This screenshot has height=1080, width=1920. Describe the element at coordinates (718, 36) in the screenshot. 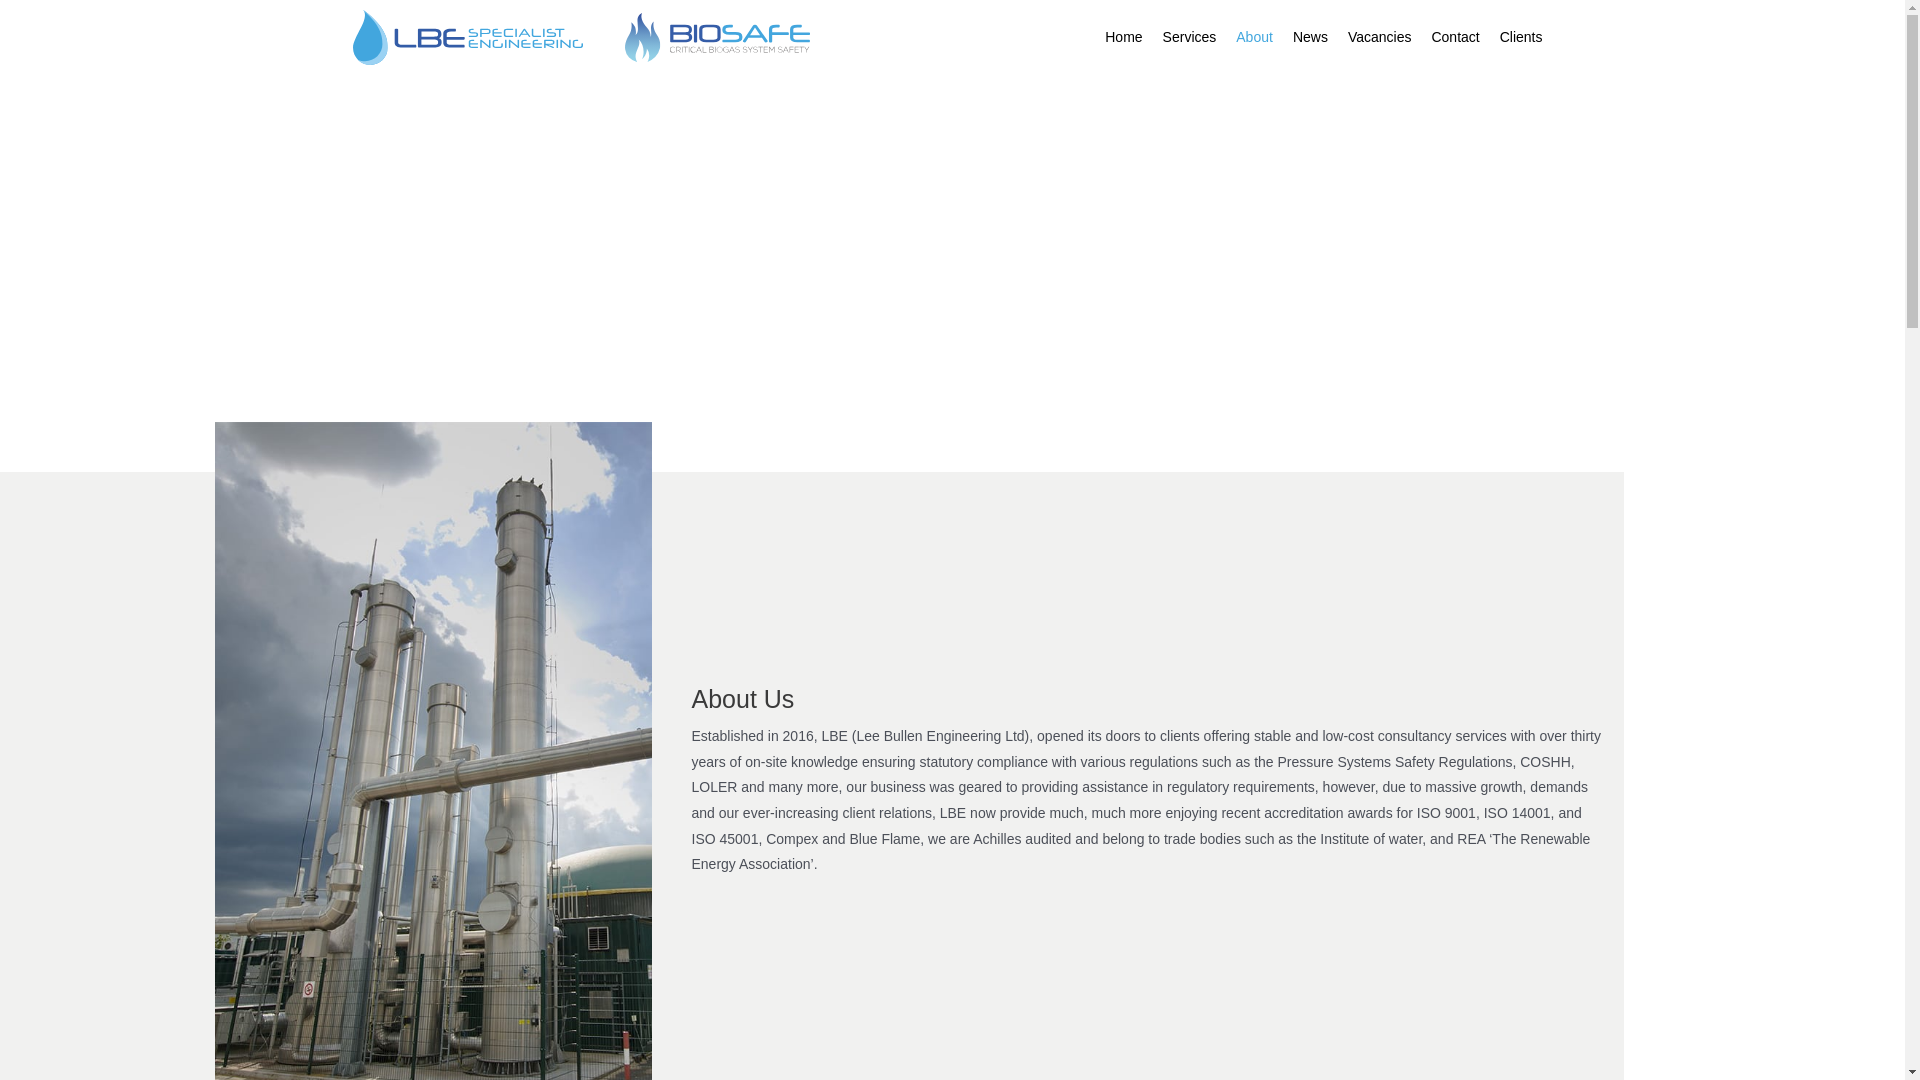

I see `biosafe-logo` at that location.